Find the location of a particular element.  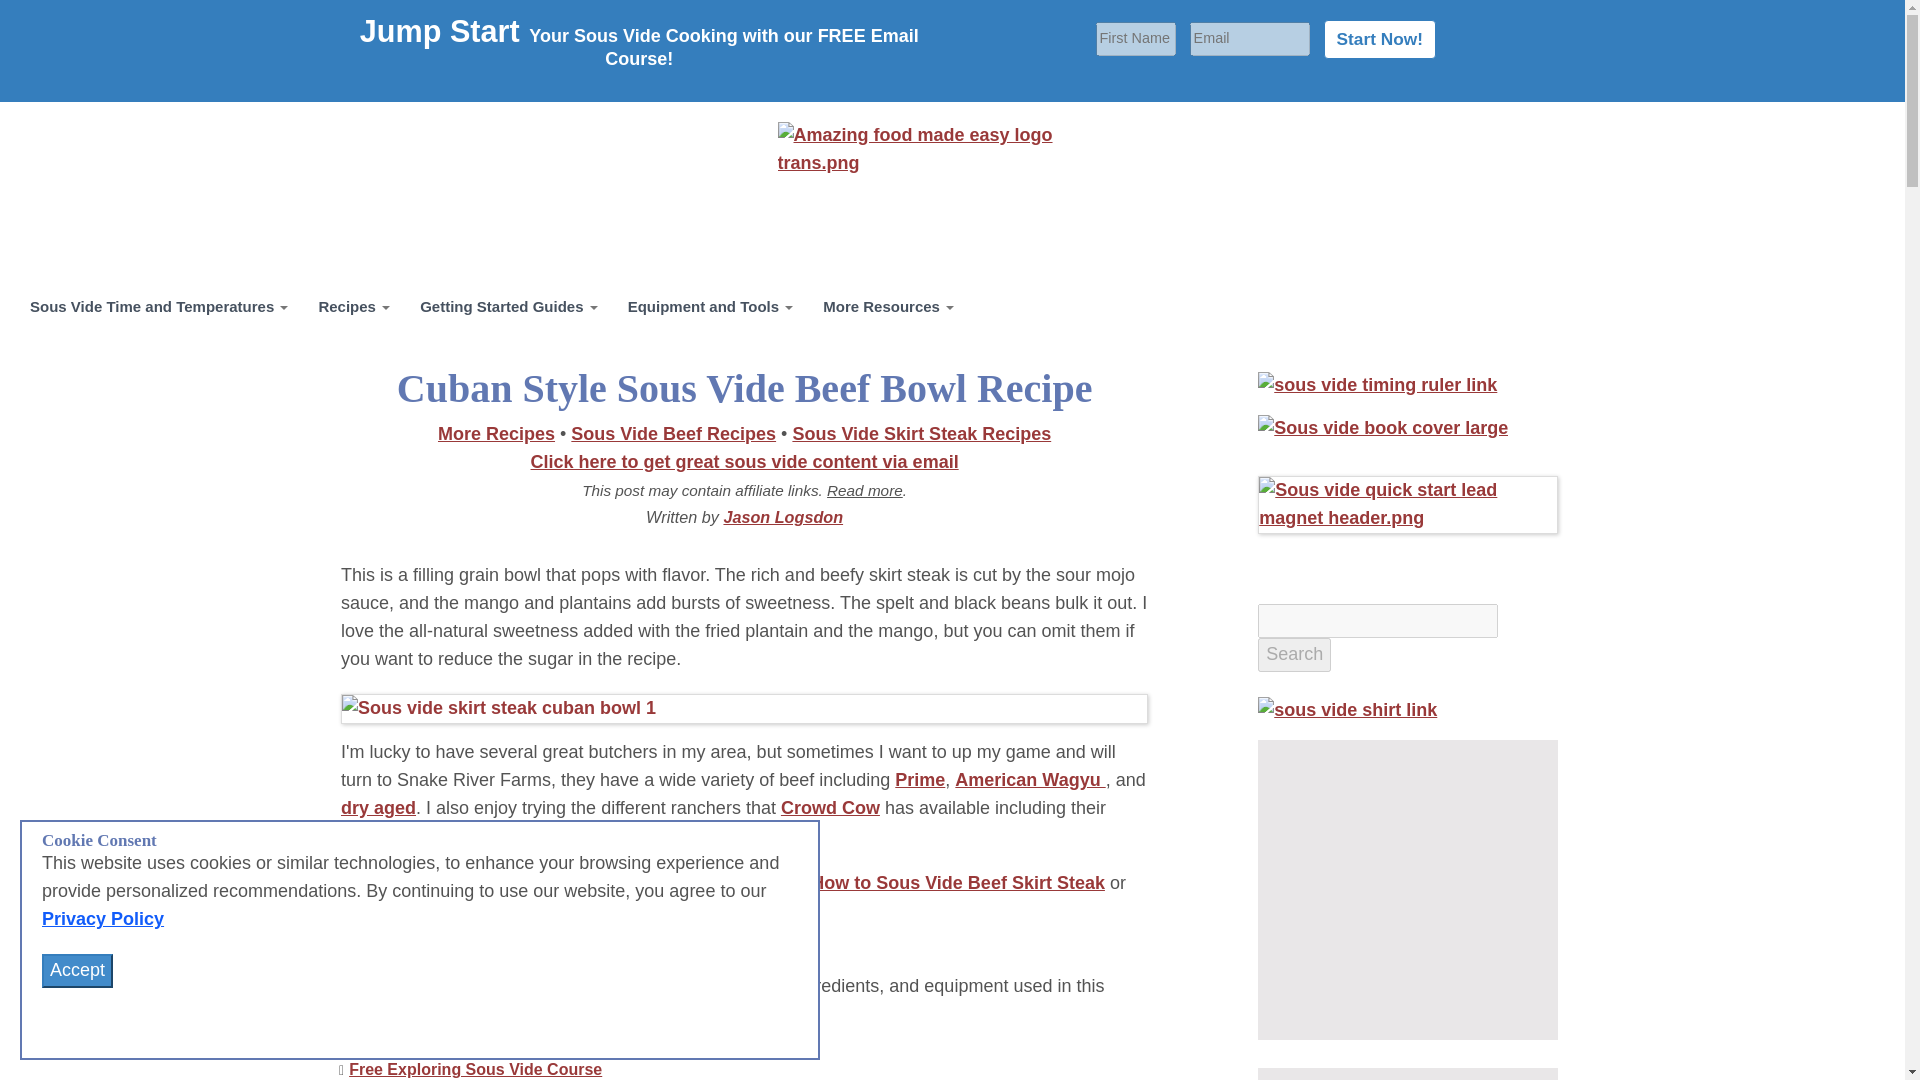

Sous Vide Times and Temps is located at coordinates (159, 306).